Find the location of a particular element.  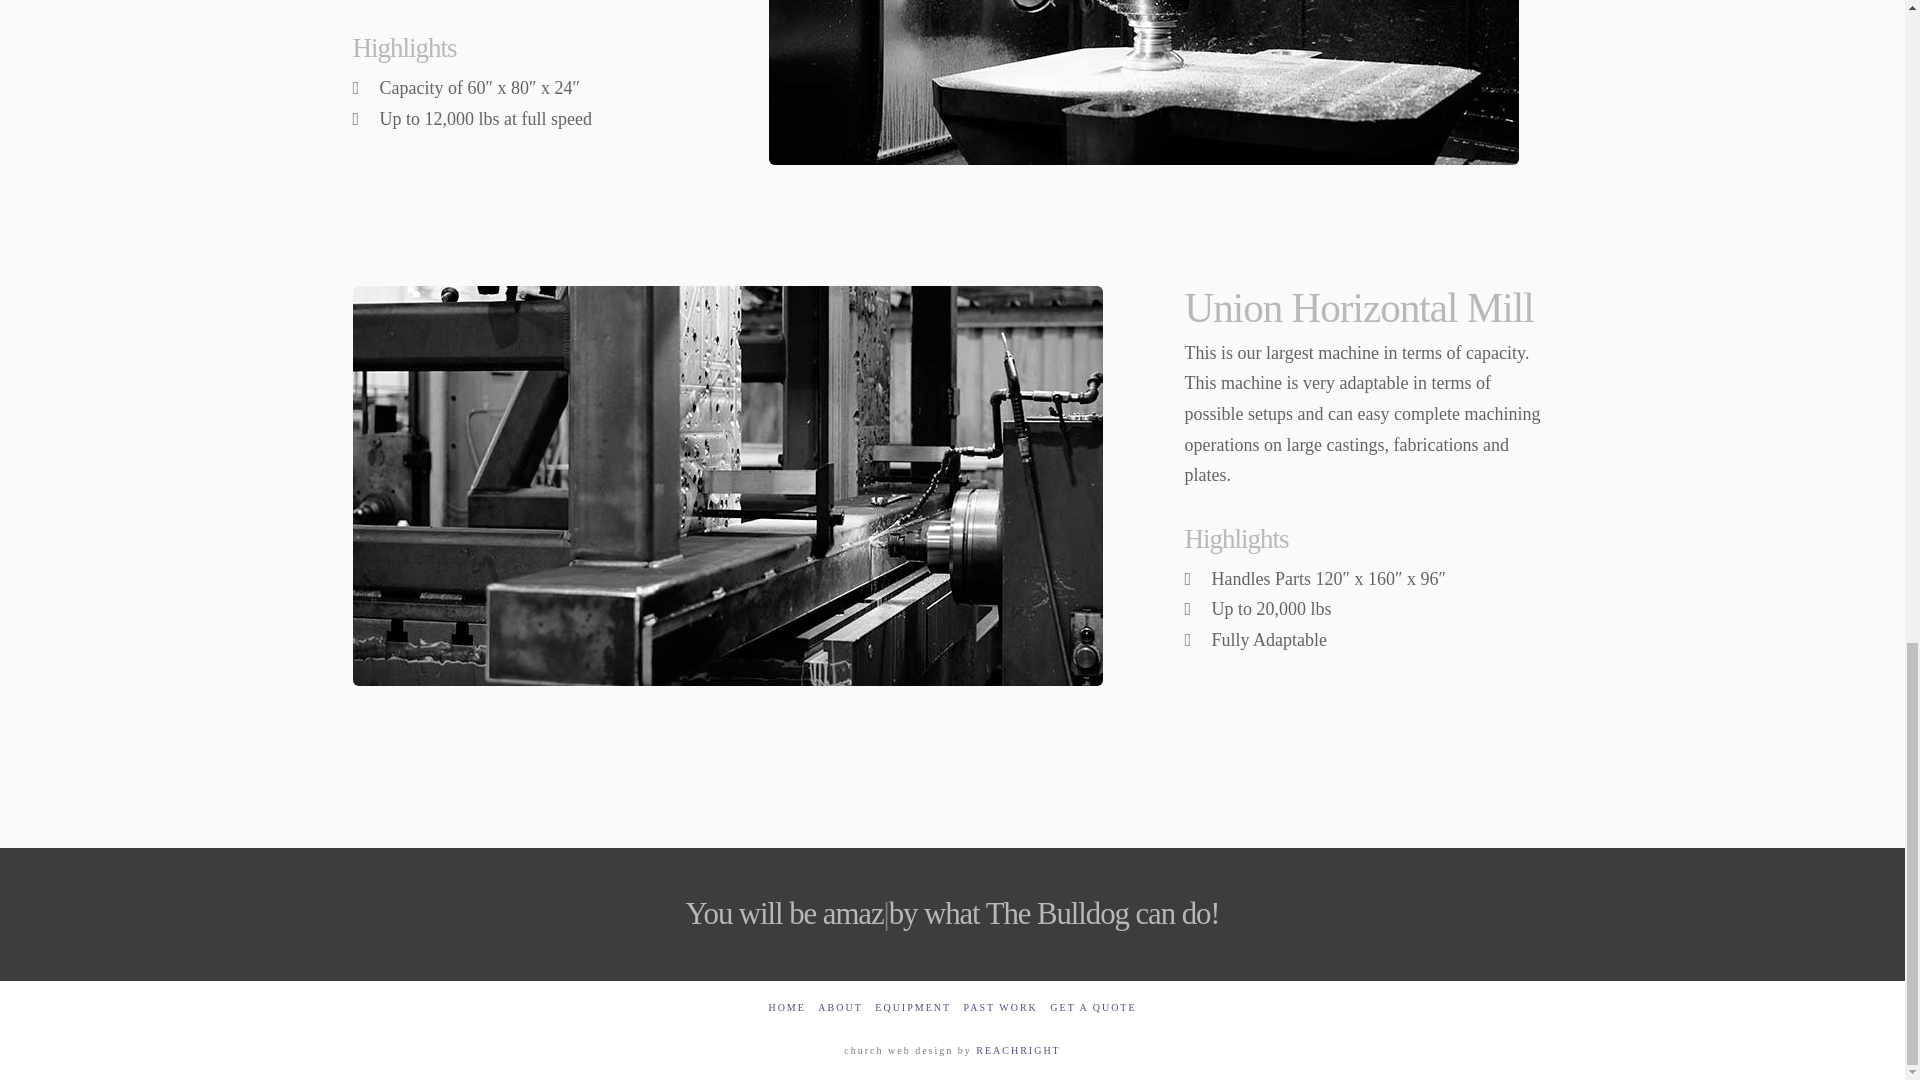

ABOUT is located at coordinates (840, 1008).